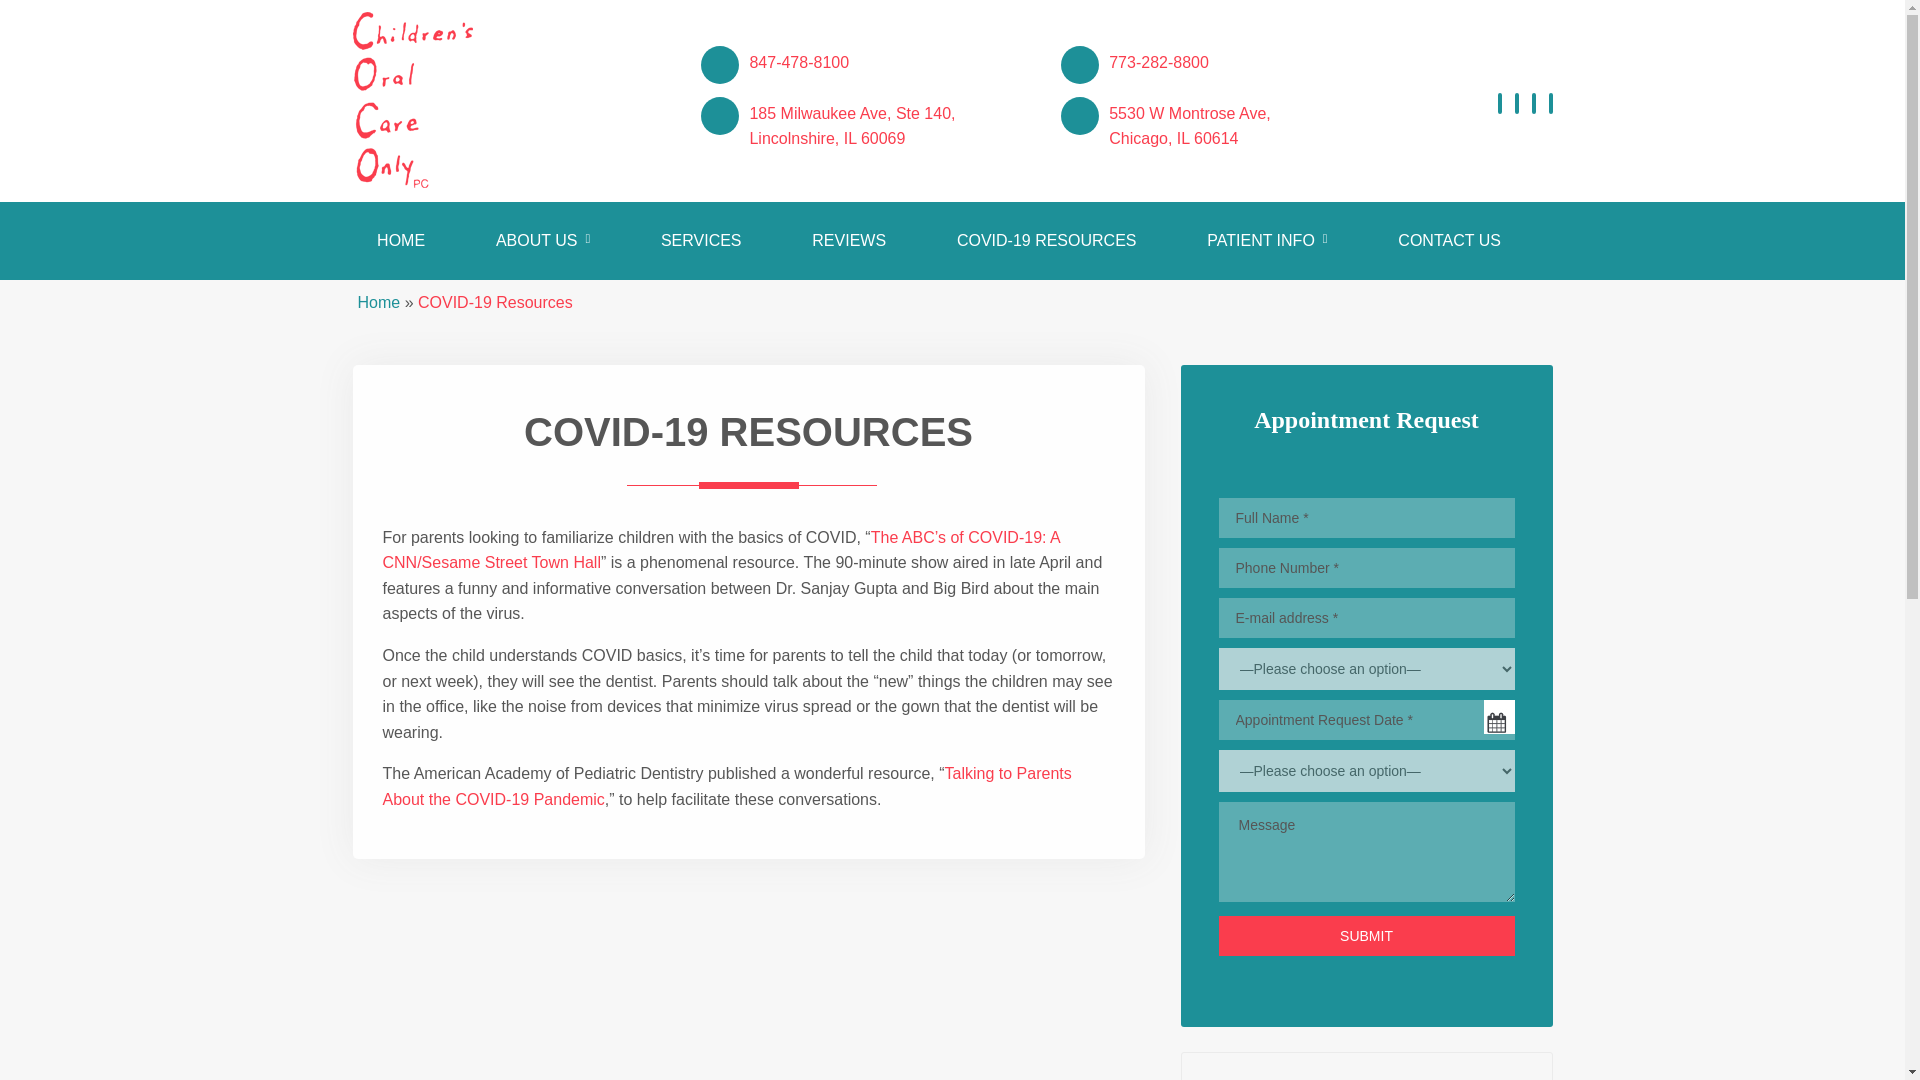 The height and width of the screenshot is (1080, 1920). What do you see at coordinates (1366, 935) in the screenshot?
I see `Submit` at bounding box center [1366, 935].